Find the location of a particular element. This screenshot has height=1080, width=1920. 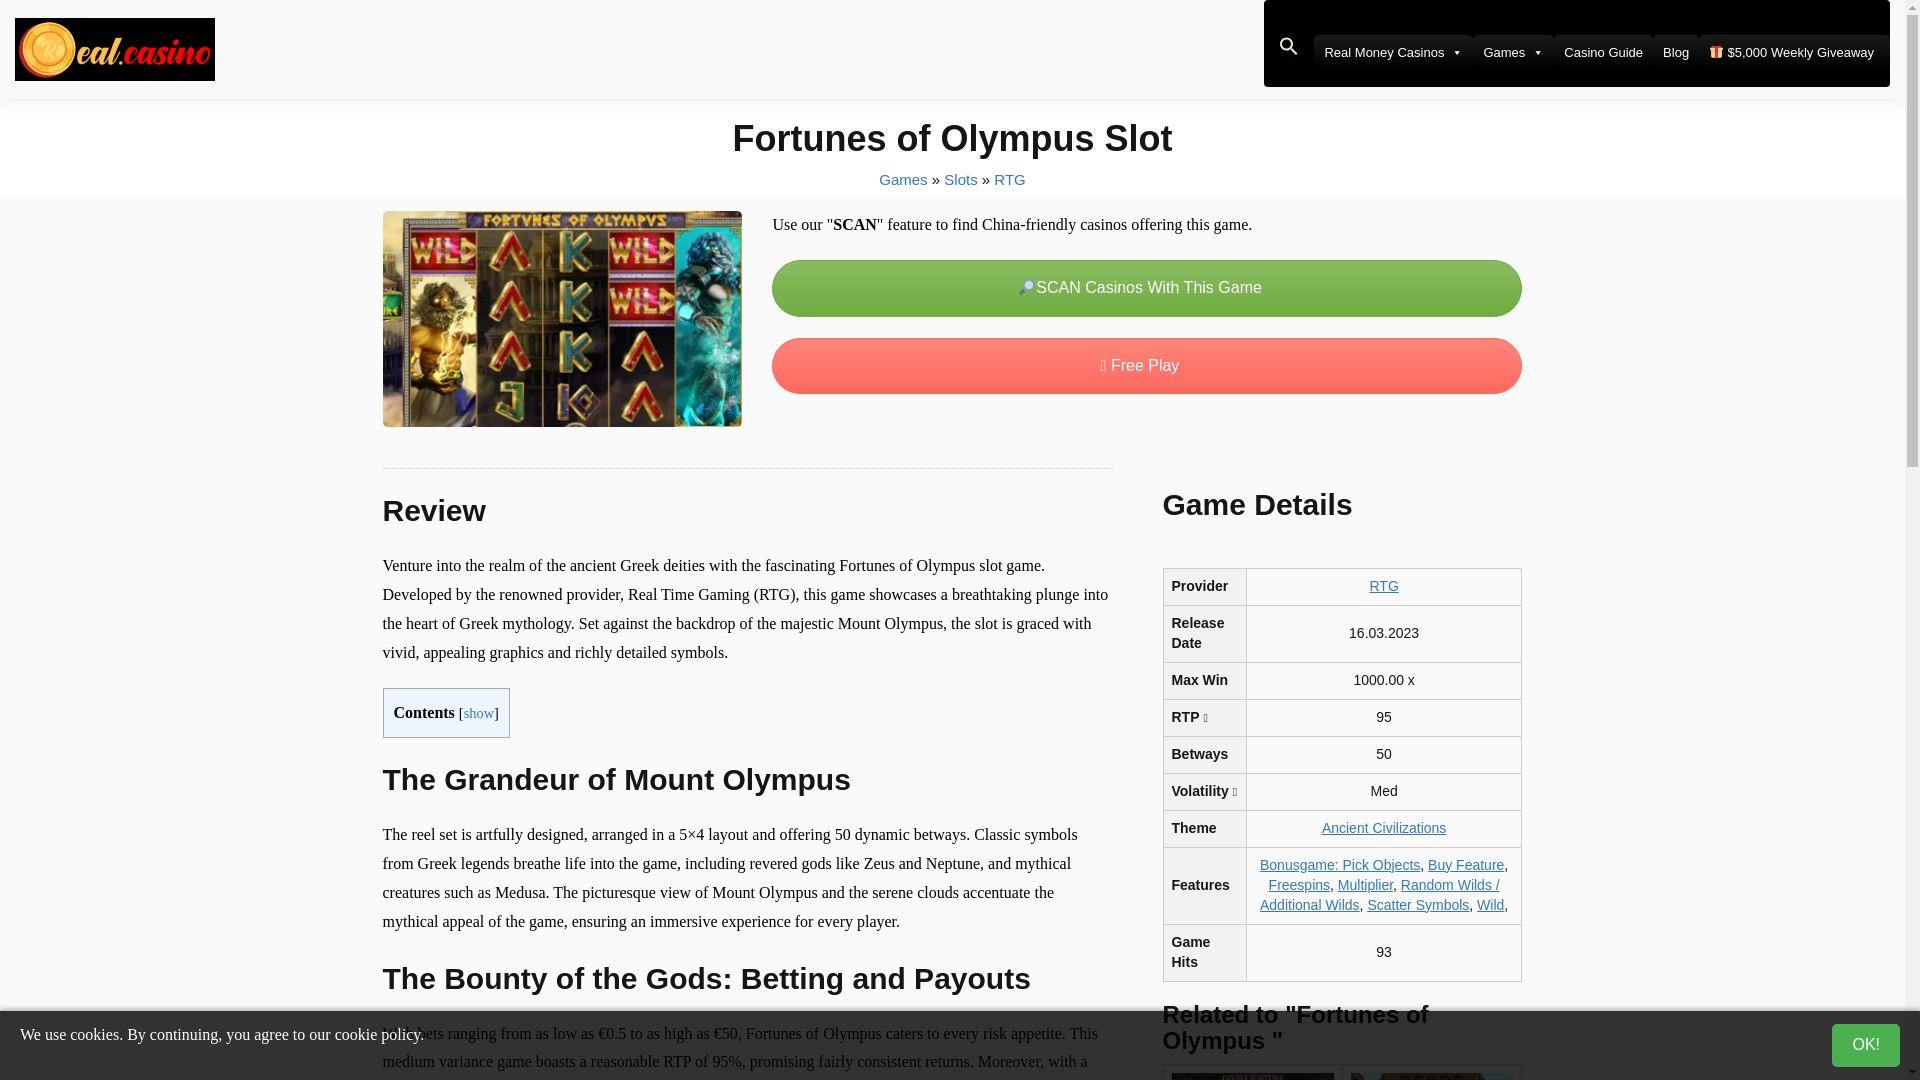

Online Slots is located at coordinates (960, 178).